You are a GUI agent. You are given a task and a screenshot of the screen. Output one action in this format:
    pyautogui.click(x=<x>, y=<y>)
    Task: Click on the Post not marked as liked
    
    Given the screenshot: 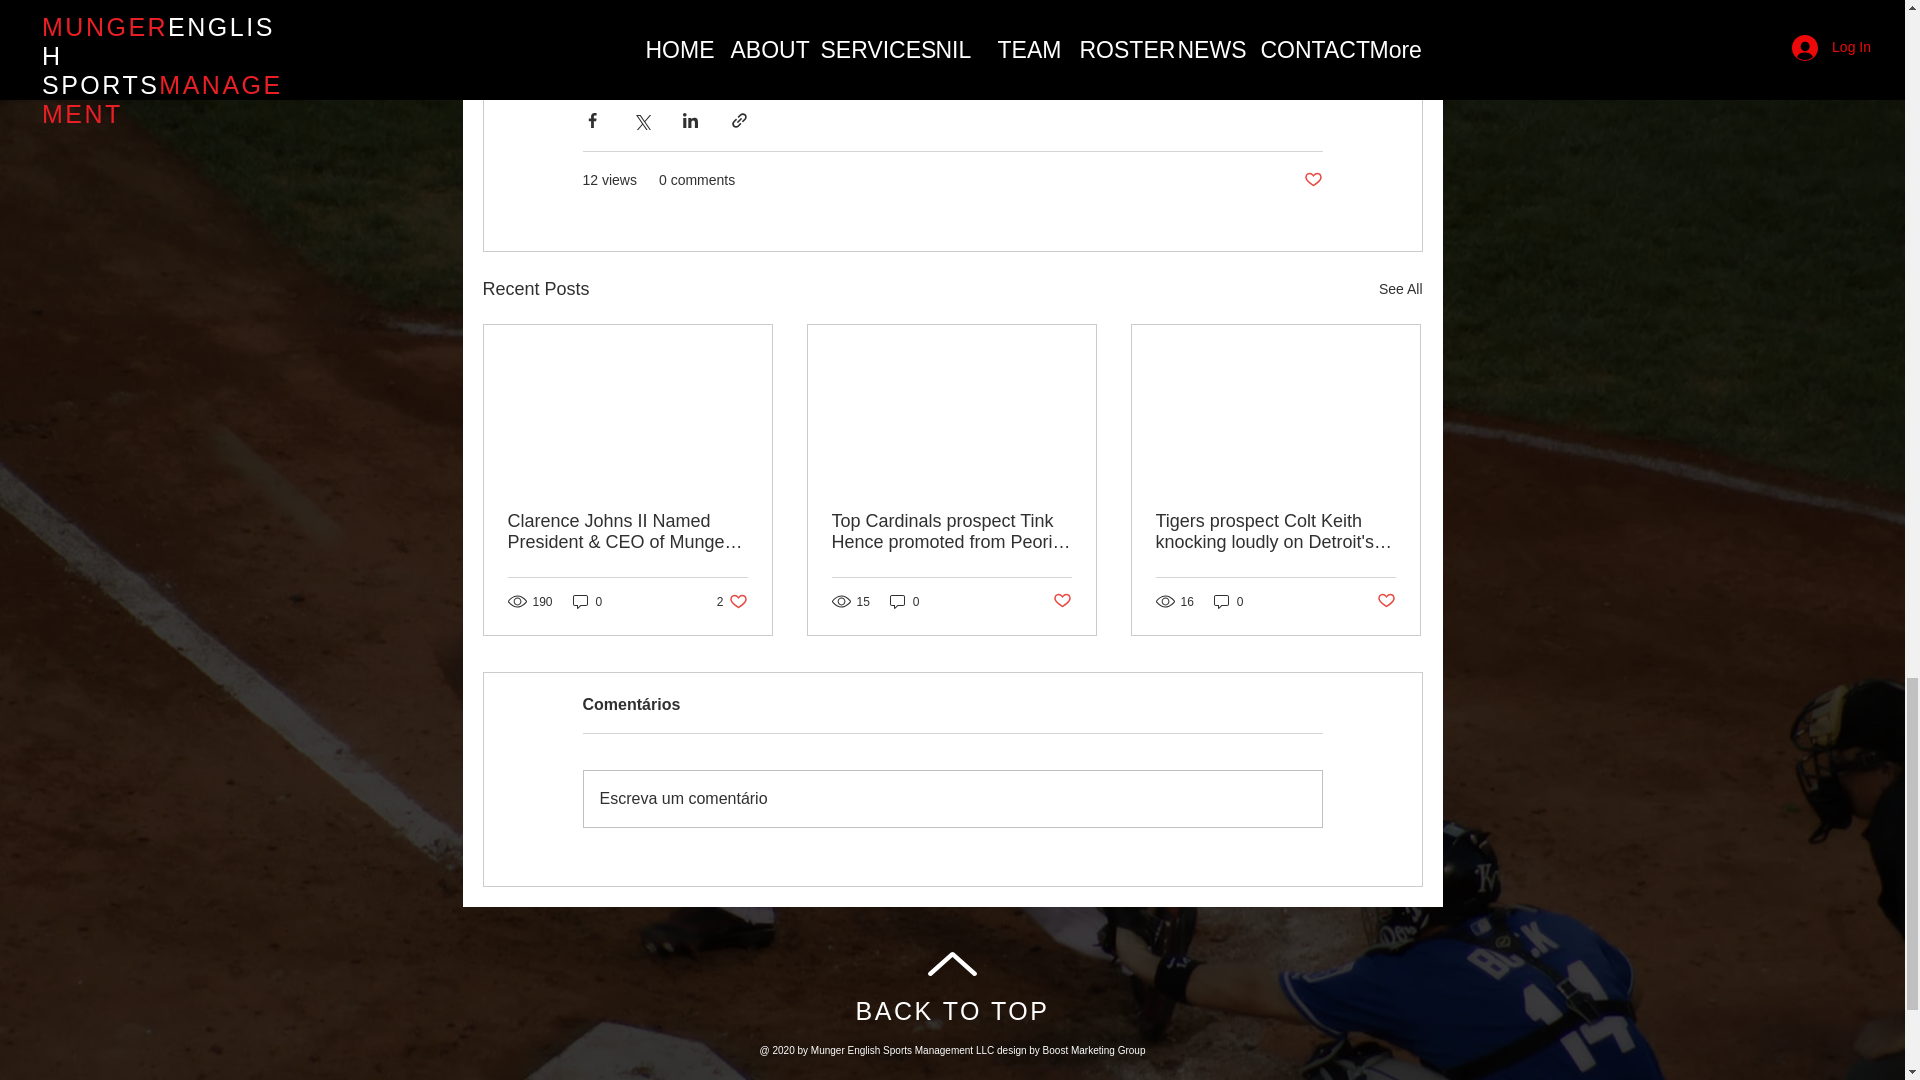 What is the action you would take?
    pyautogui.click(x=1400, y=289)
    